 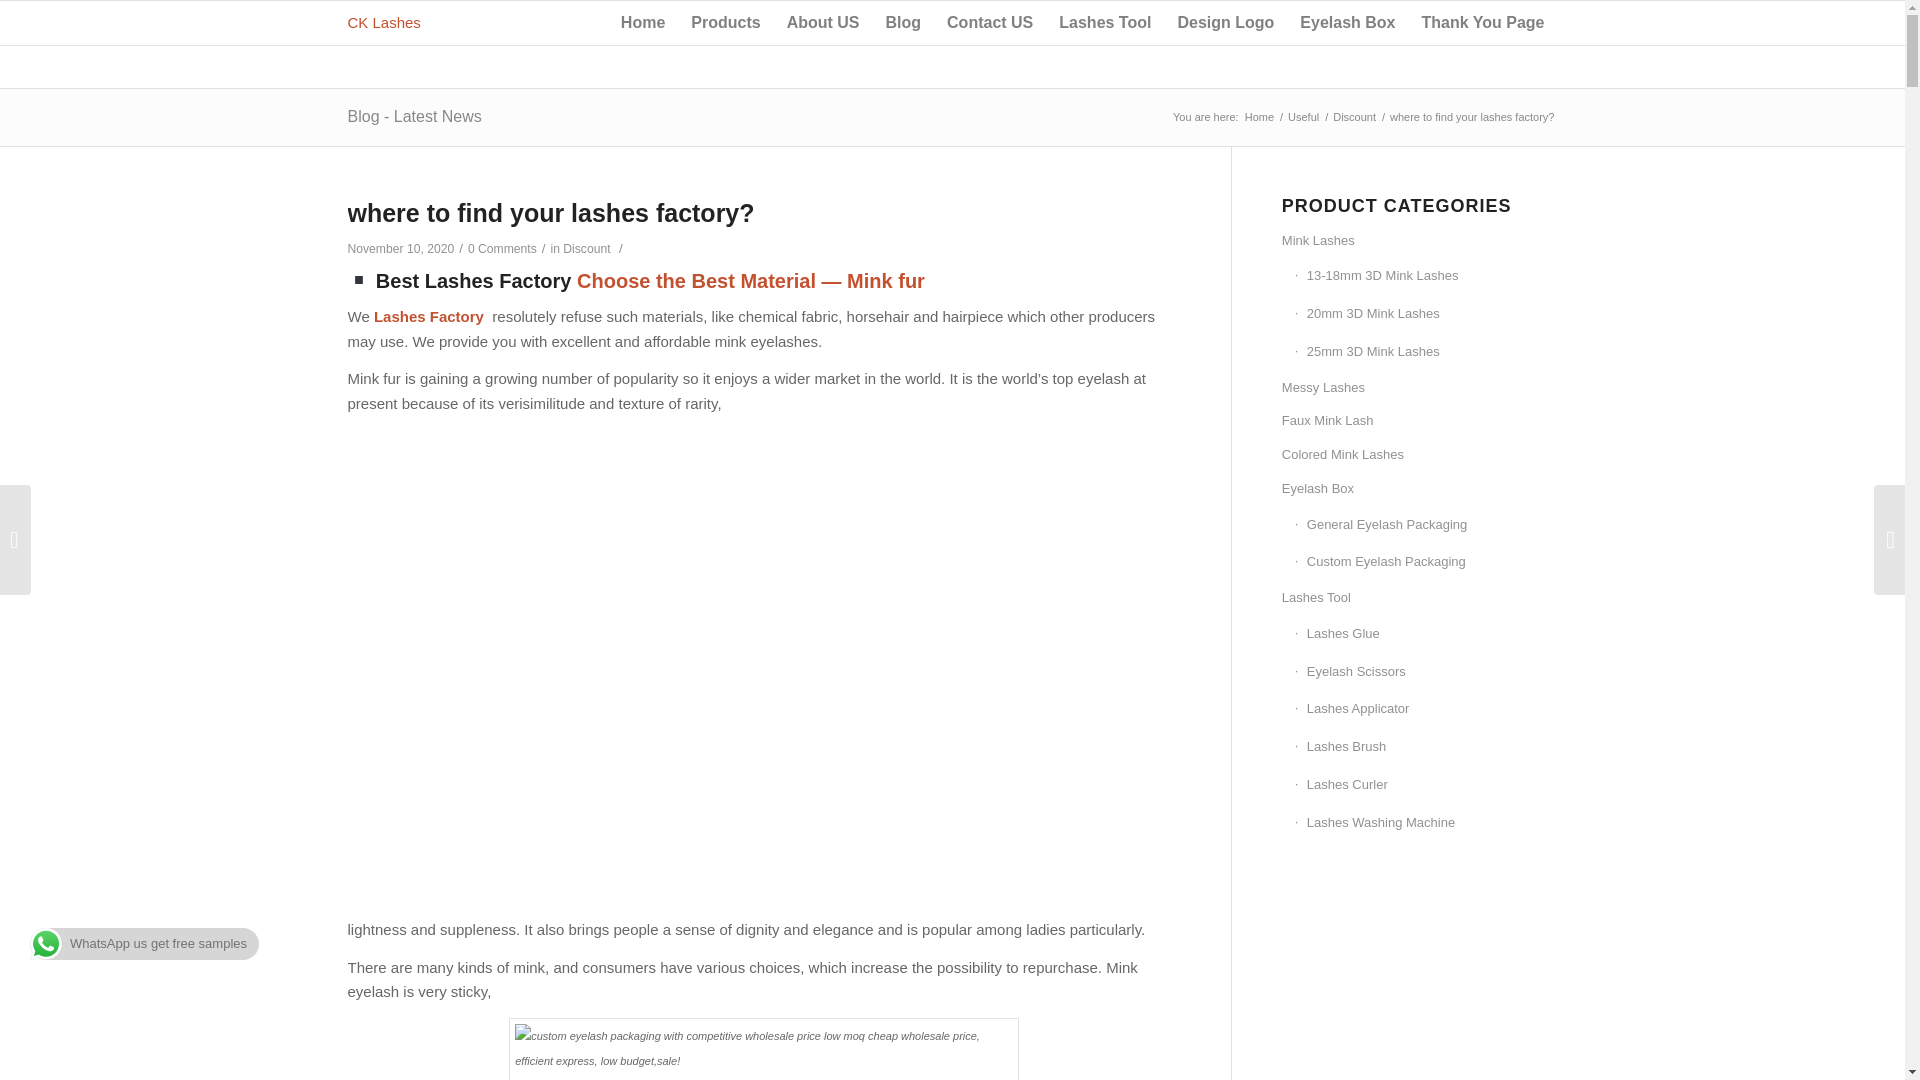 What do you see at coordinates (1346, 23) in the screenshot?
I see `Eyelash Box` at bounding box center [1346, 23].